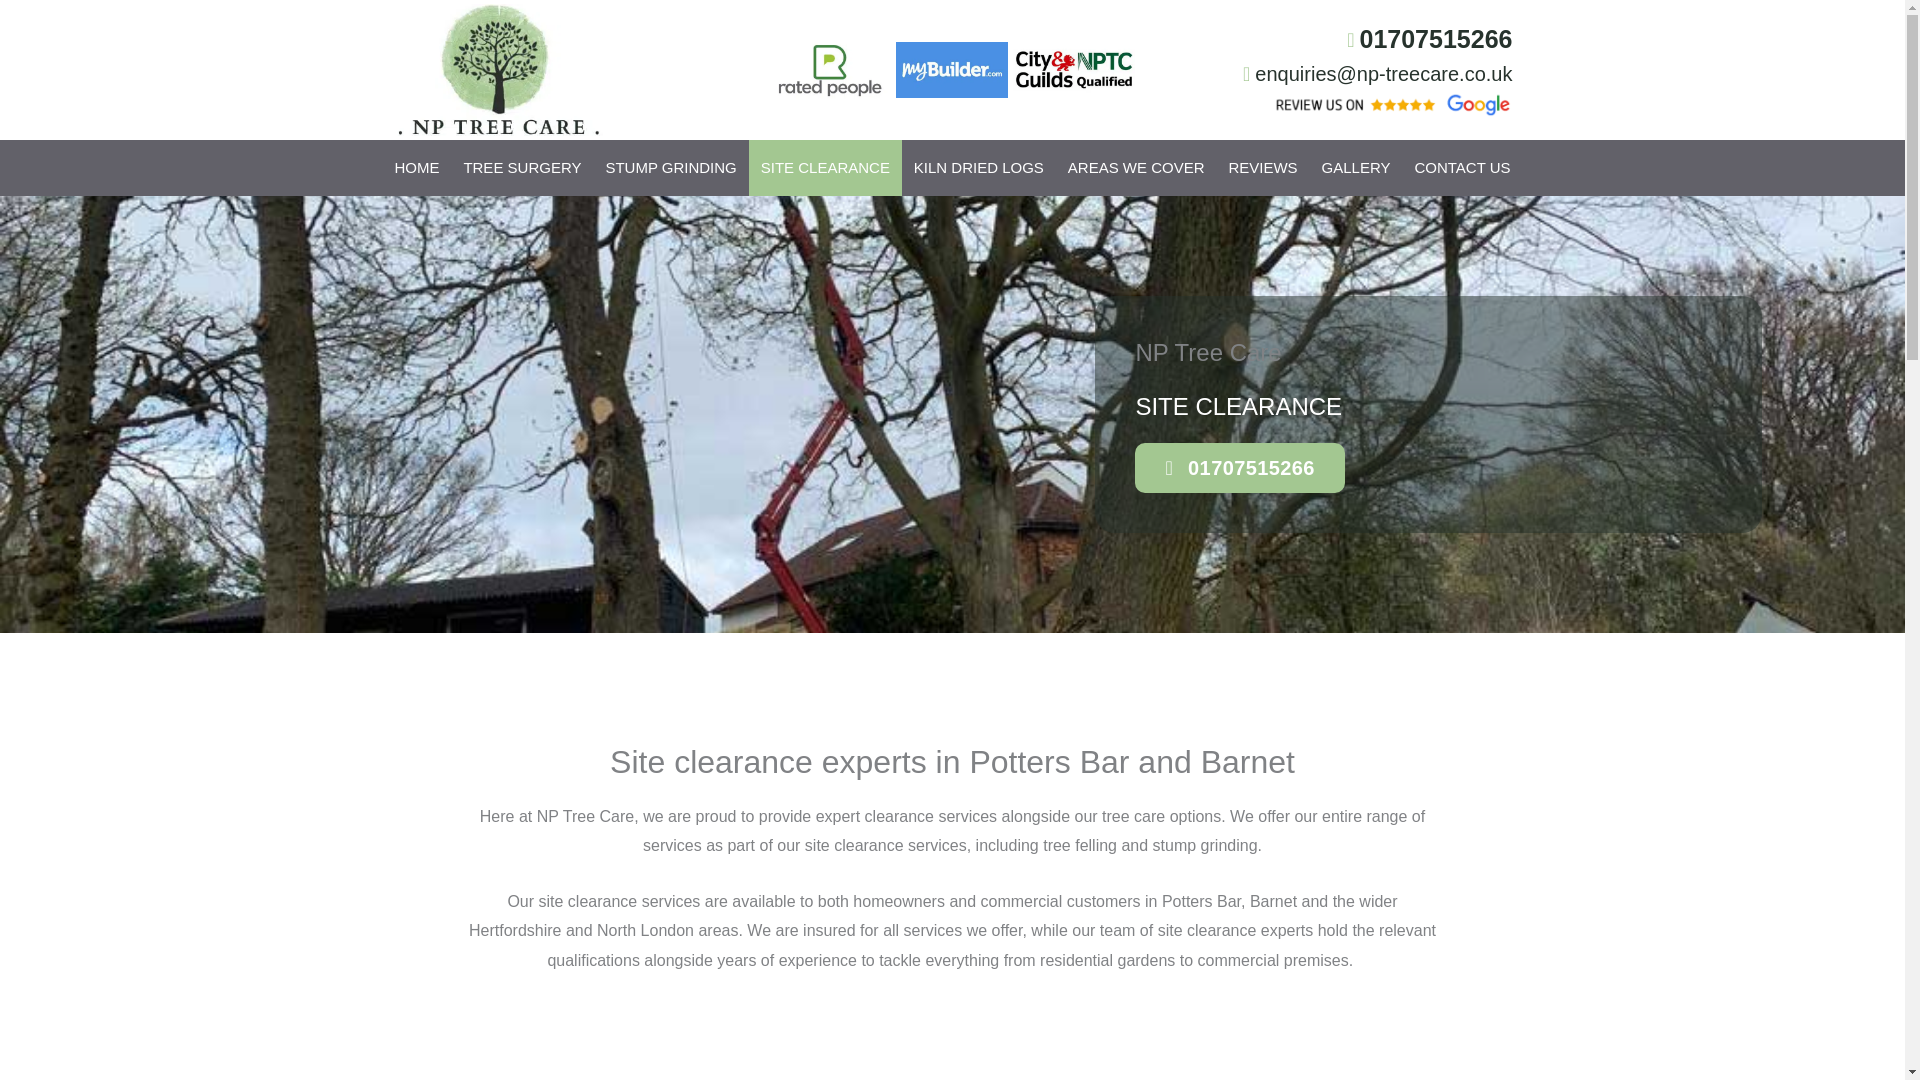 The image size is (1920, 1080). What do you see at coordinates (670, 168) in the screenshot?
I see `STUMP GRINDING` at bounding box center [670, 168].